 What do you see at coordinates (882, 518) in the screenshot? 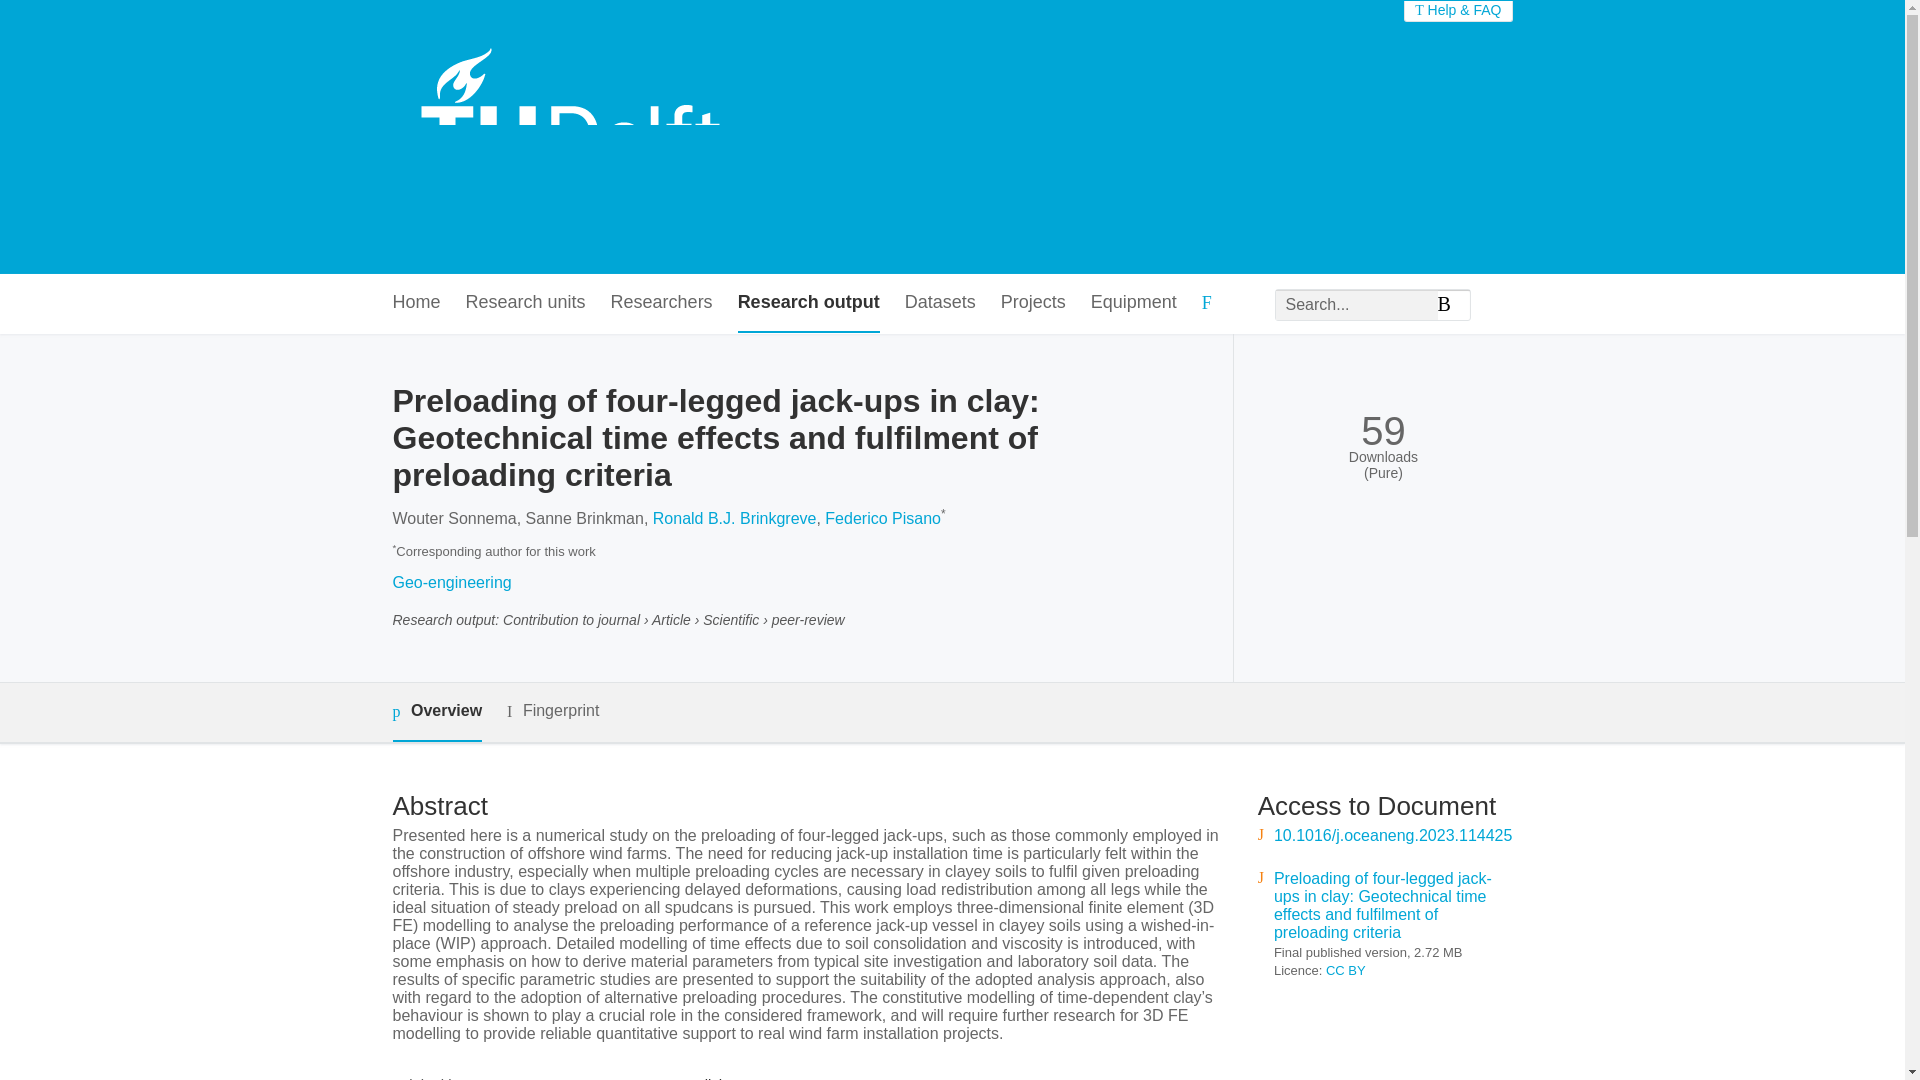
I see `Federico Pisano` at bounding box center [882, 518].